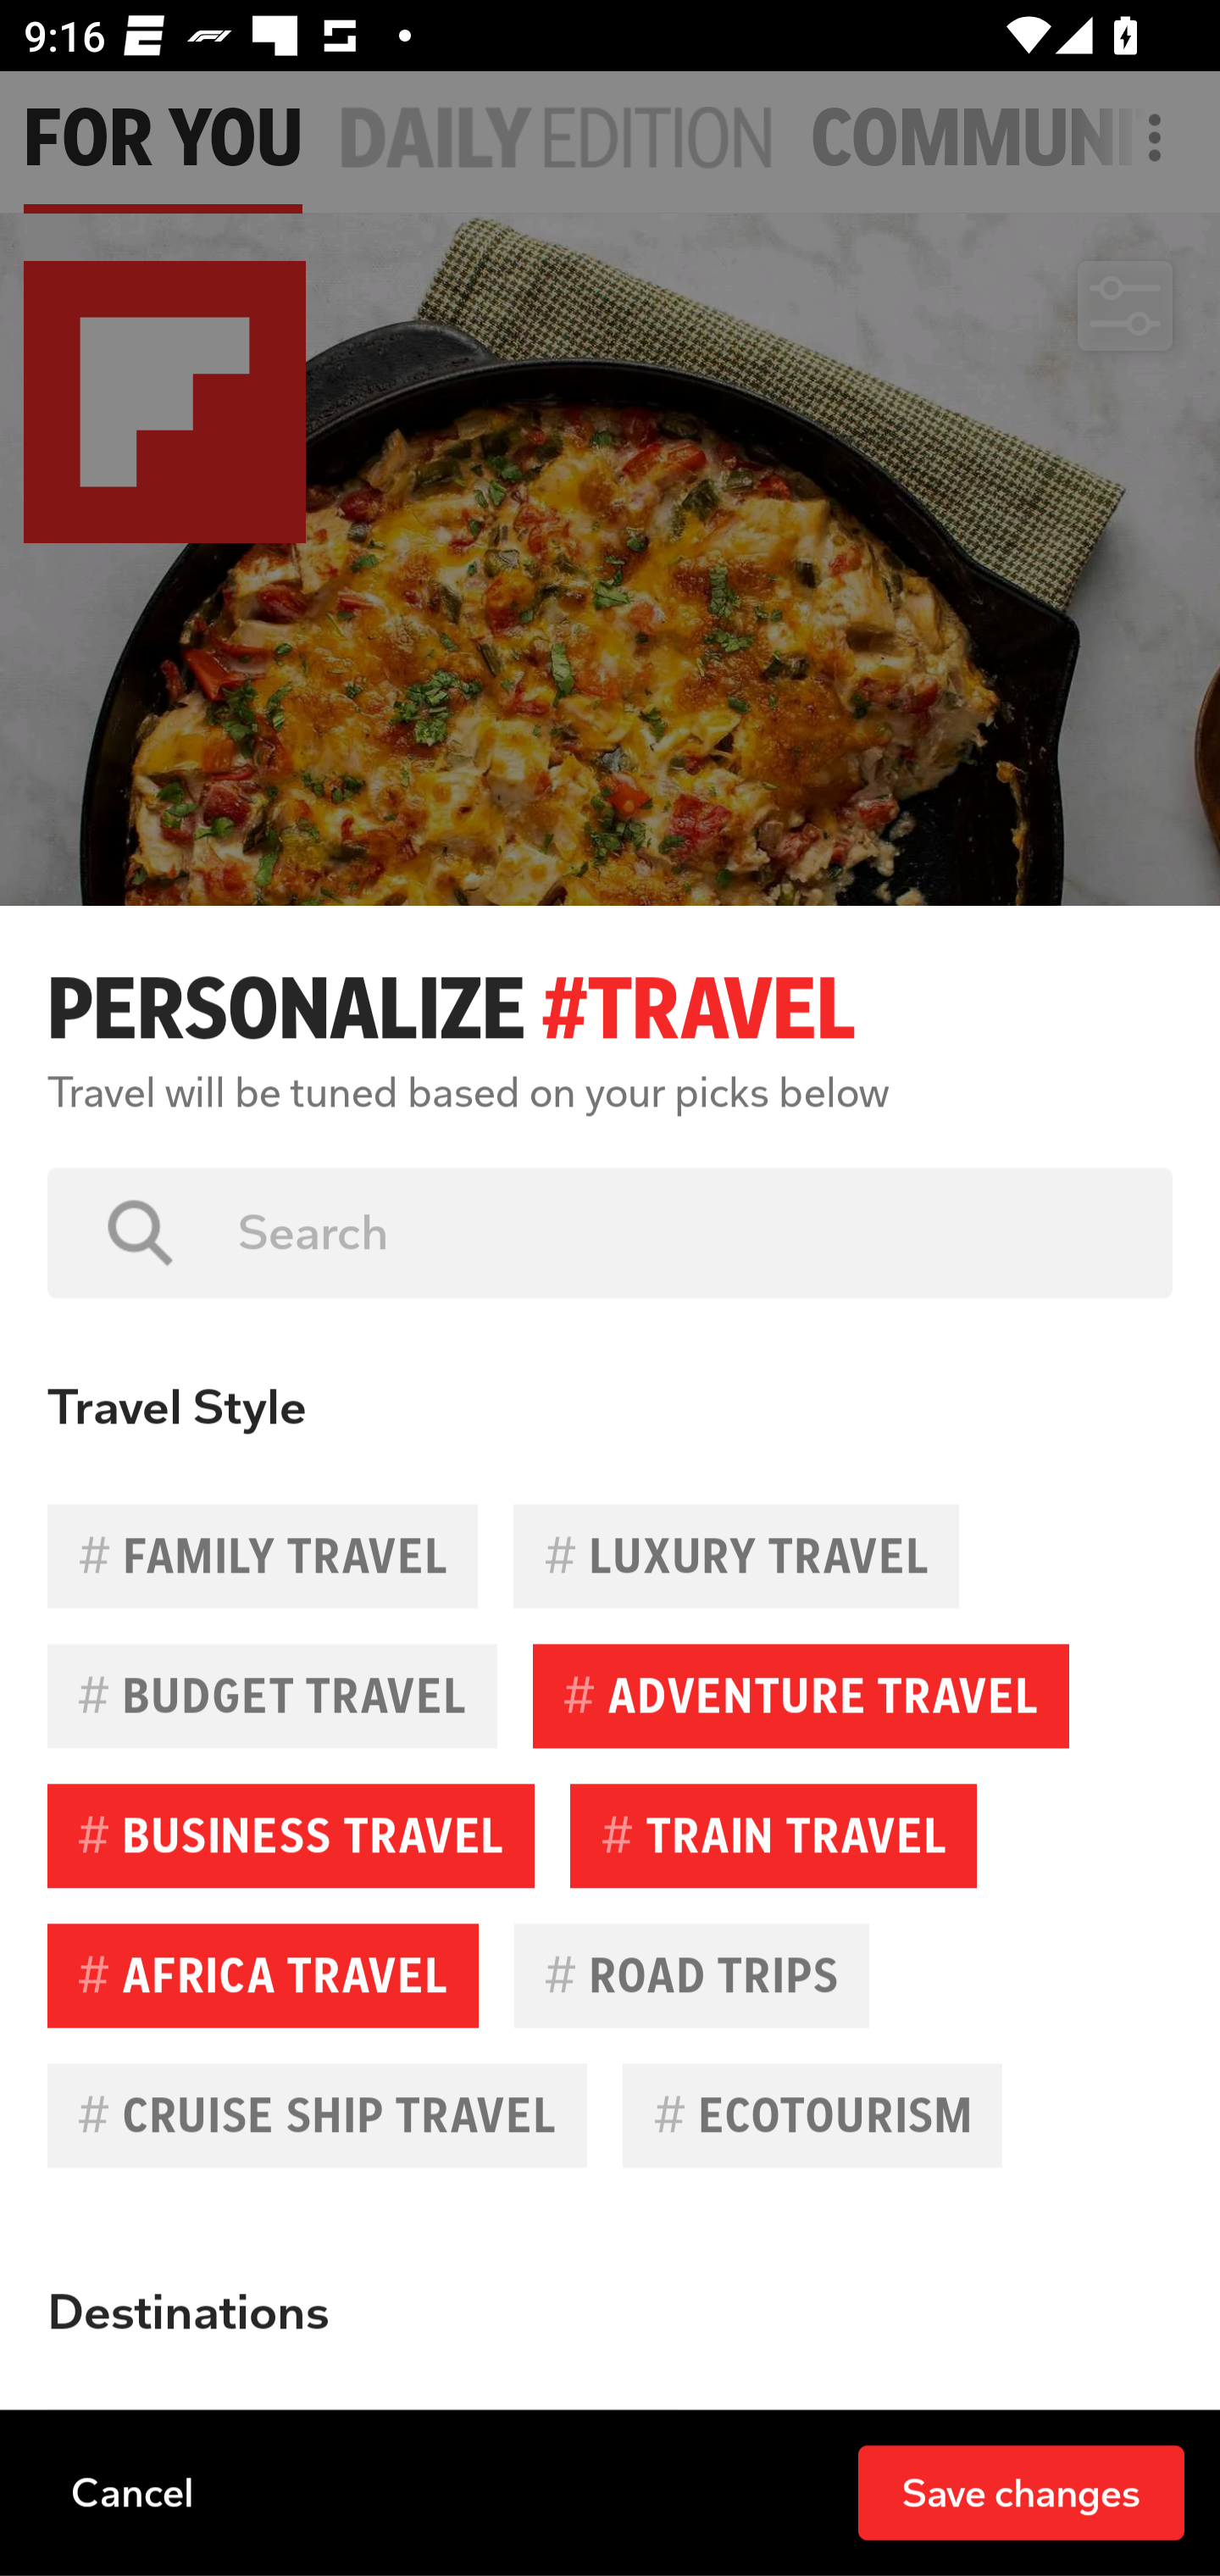 Image resolution: width=1220 pixels, height=2576 pixels. What do you see at coordinates (317, 2115) in the screenshot?
I see `# CRUISE SHIP TRAVEL` at bounding box center [317, 2115].